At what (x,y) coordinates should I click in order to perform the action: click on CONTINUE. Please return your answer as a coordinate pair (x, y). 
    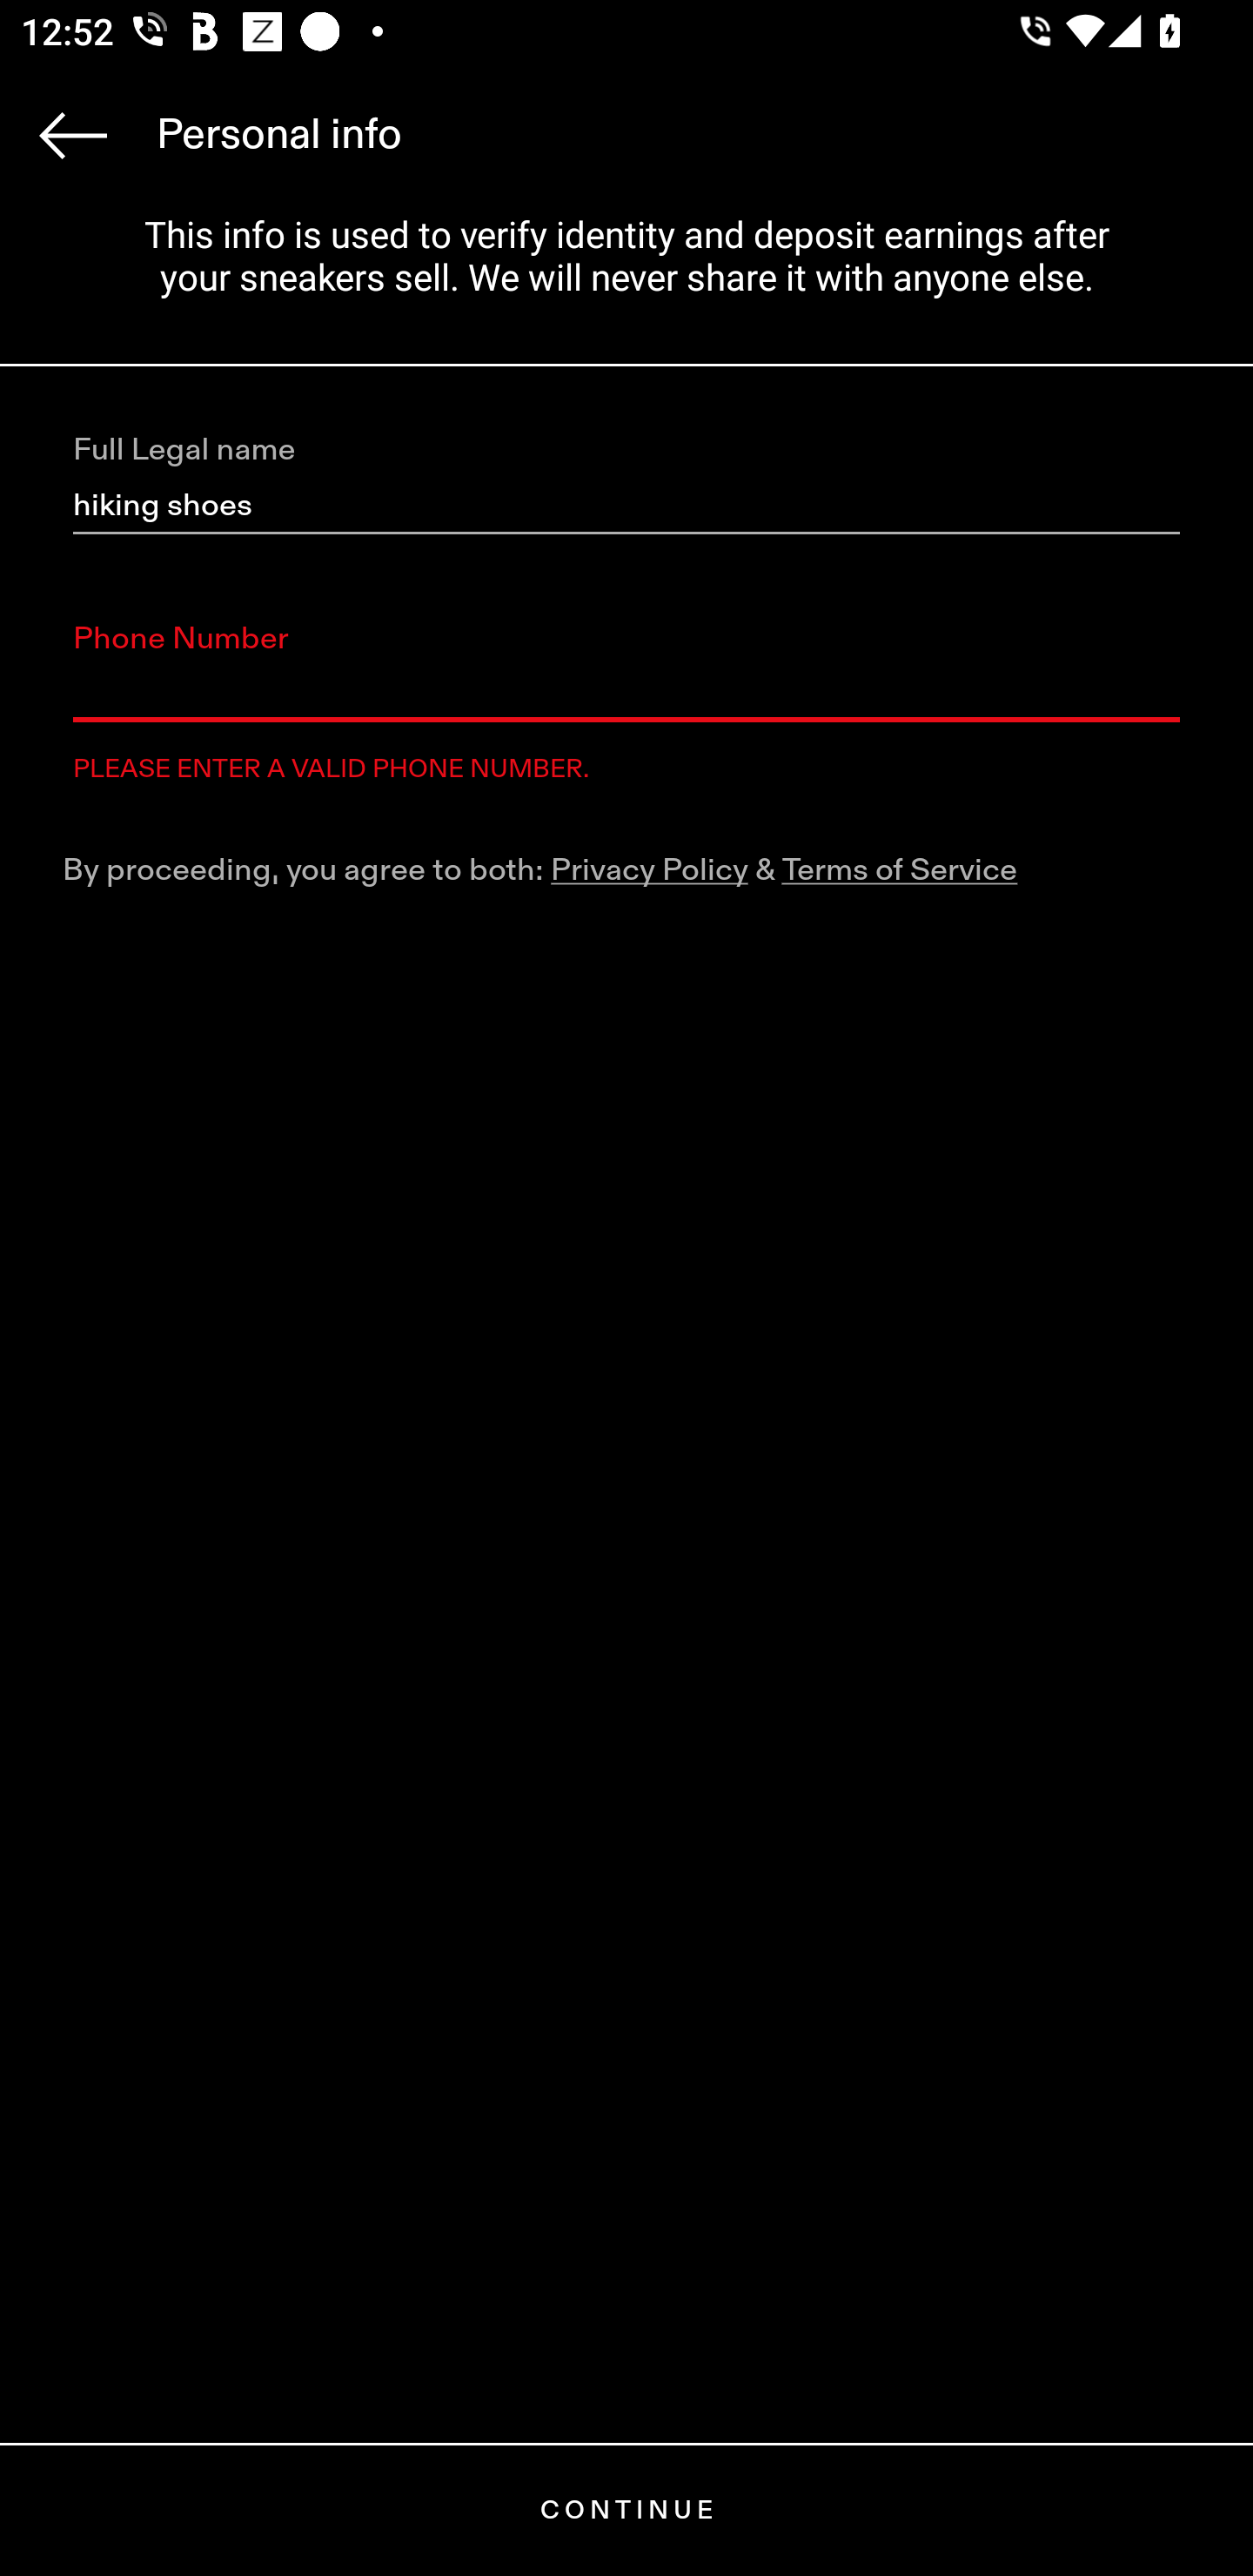
    Looking at the image, I should click on (626, 2510).